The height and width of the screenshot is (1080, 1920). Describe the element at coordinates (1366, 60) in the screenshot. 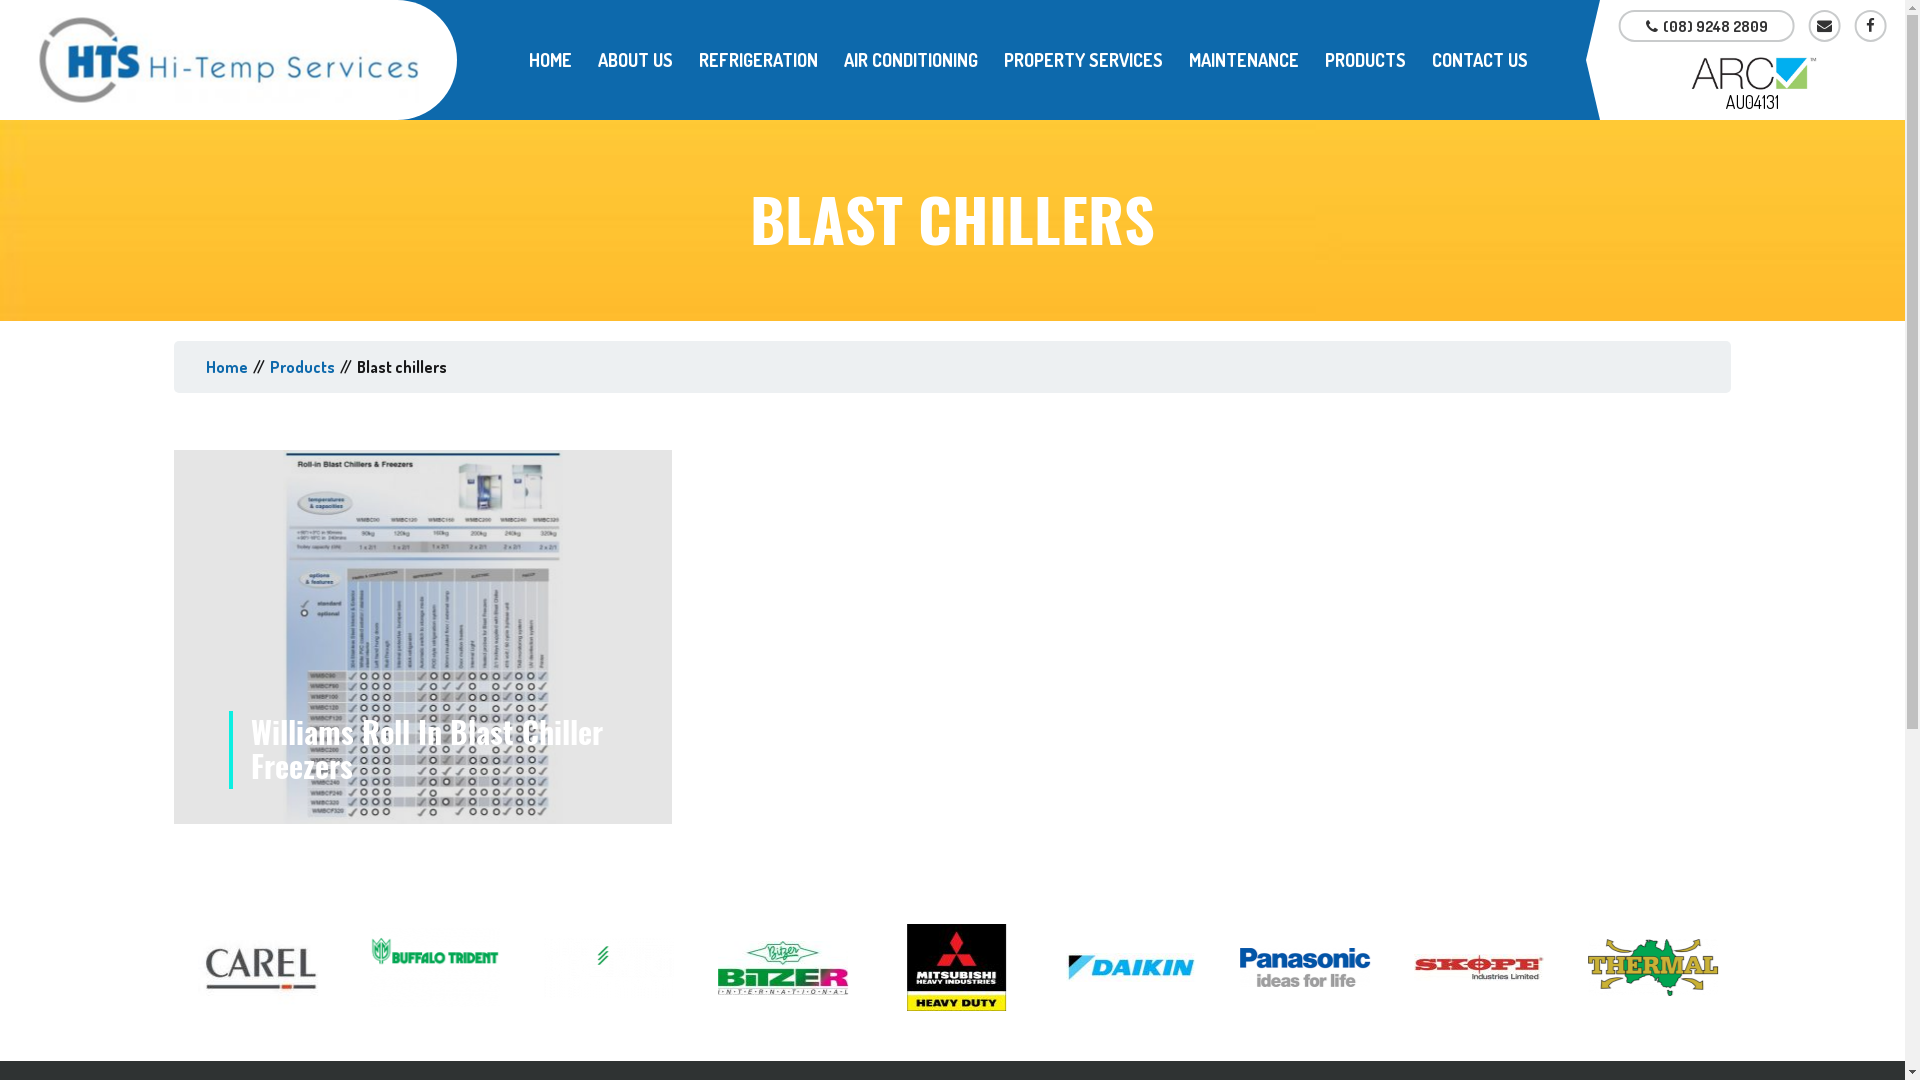

I see `PRODUCTS` at that location.